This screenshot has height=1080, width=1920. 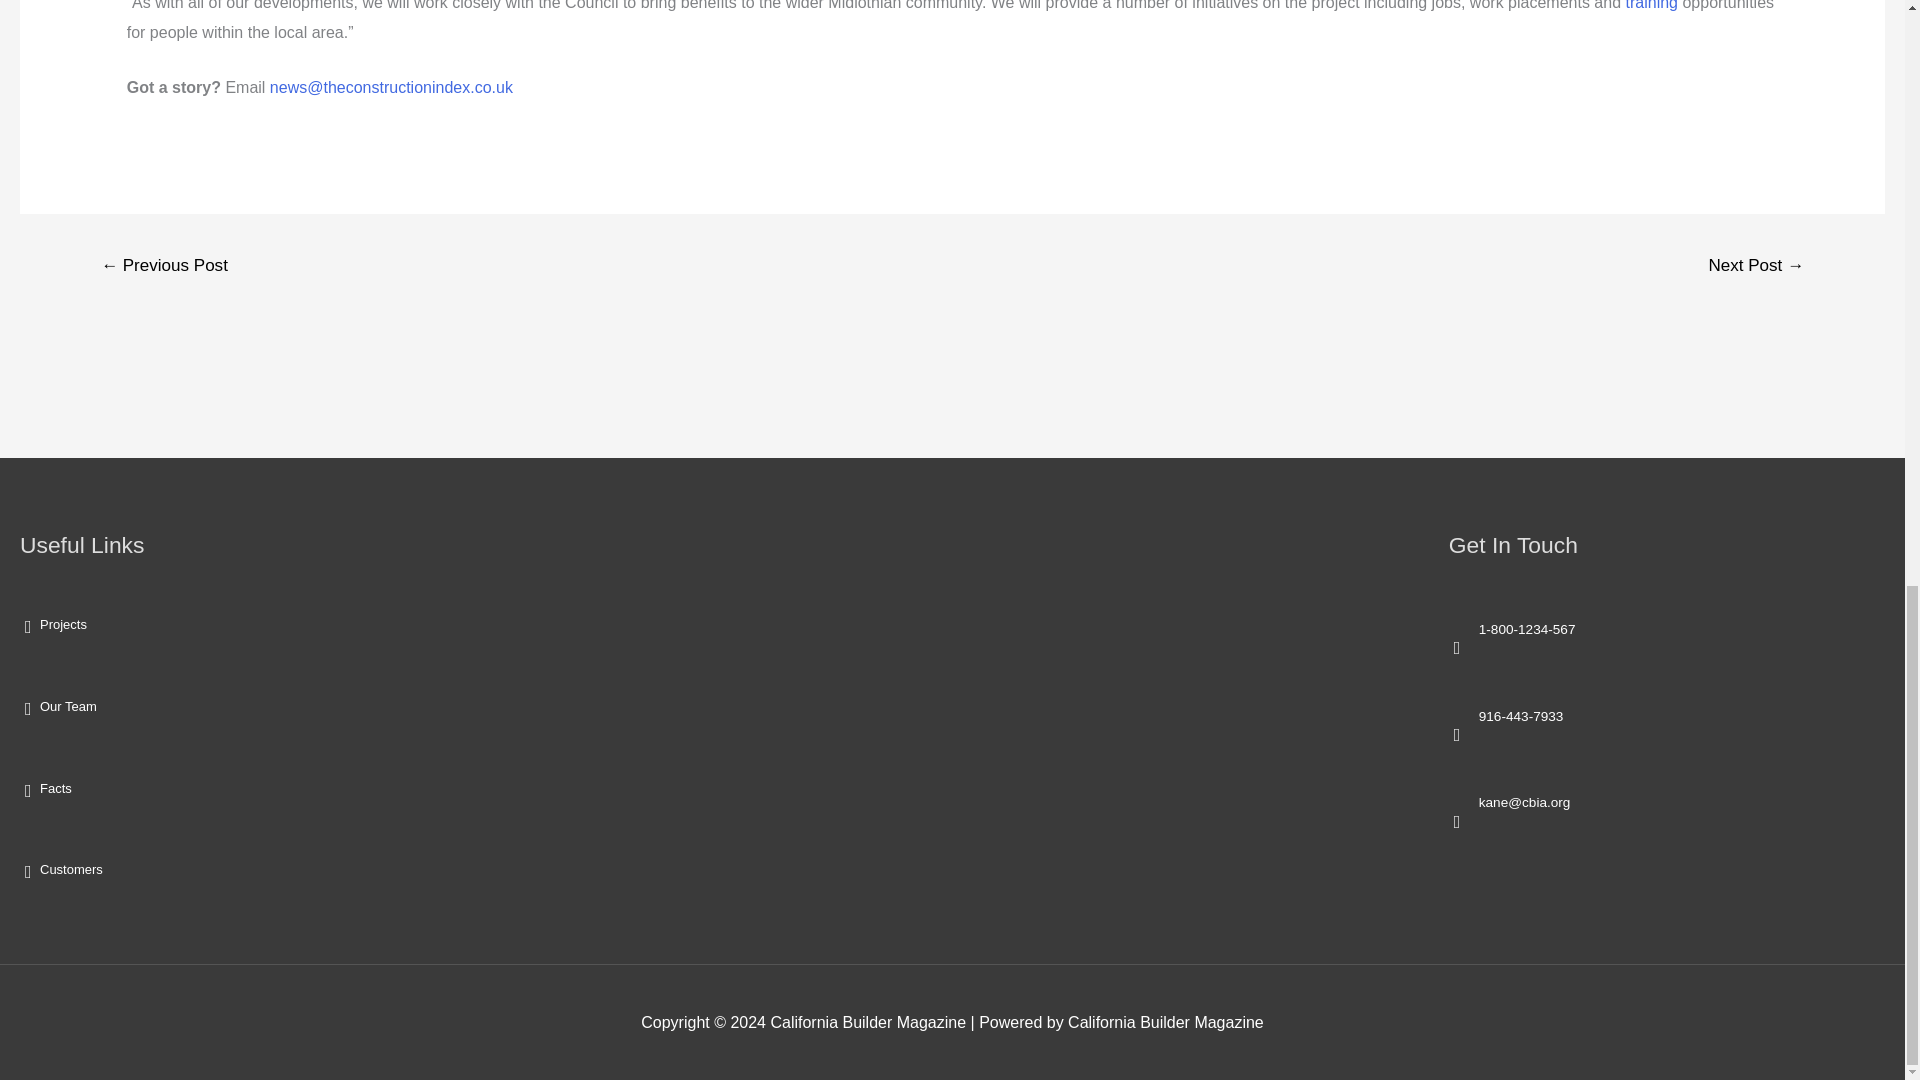 What do you see at coordinates (56, 788) in the screenshot?
I see `Facts` at bounding box center [56, 788].